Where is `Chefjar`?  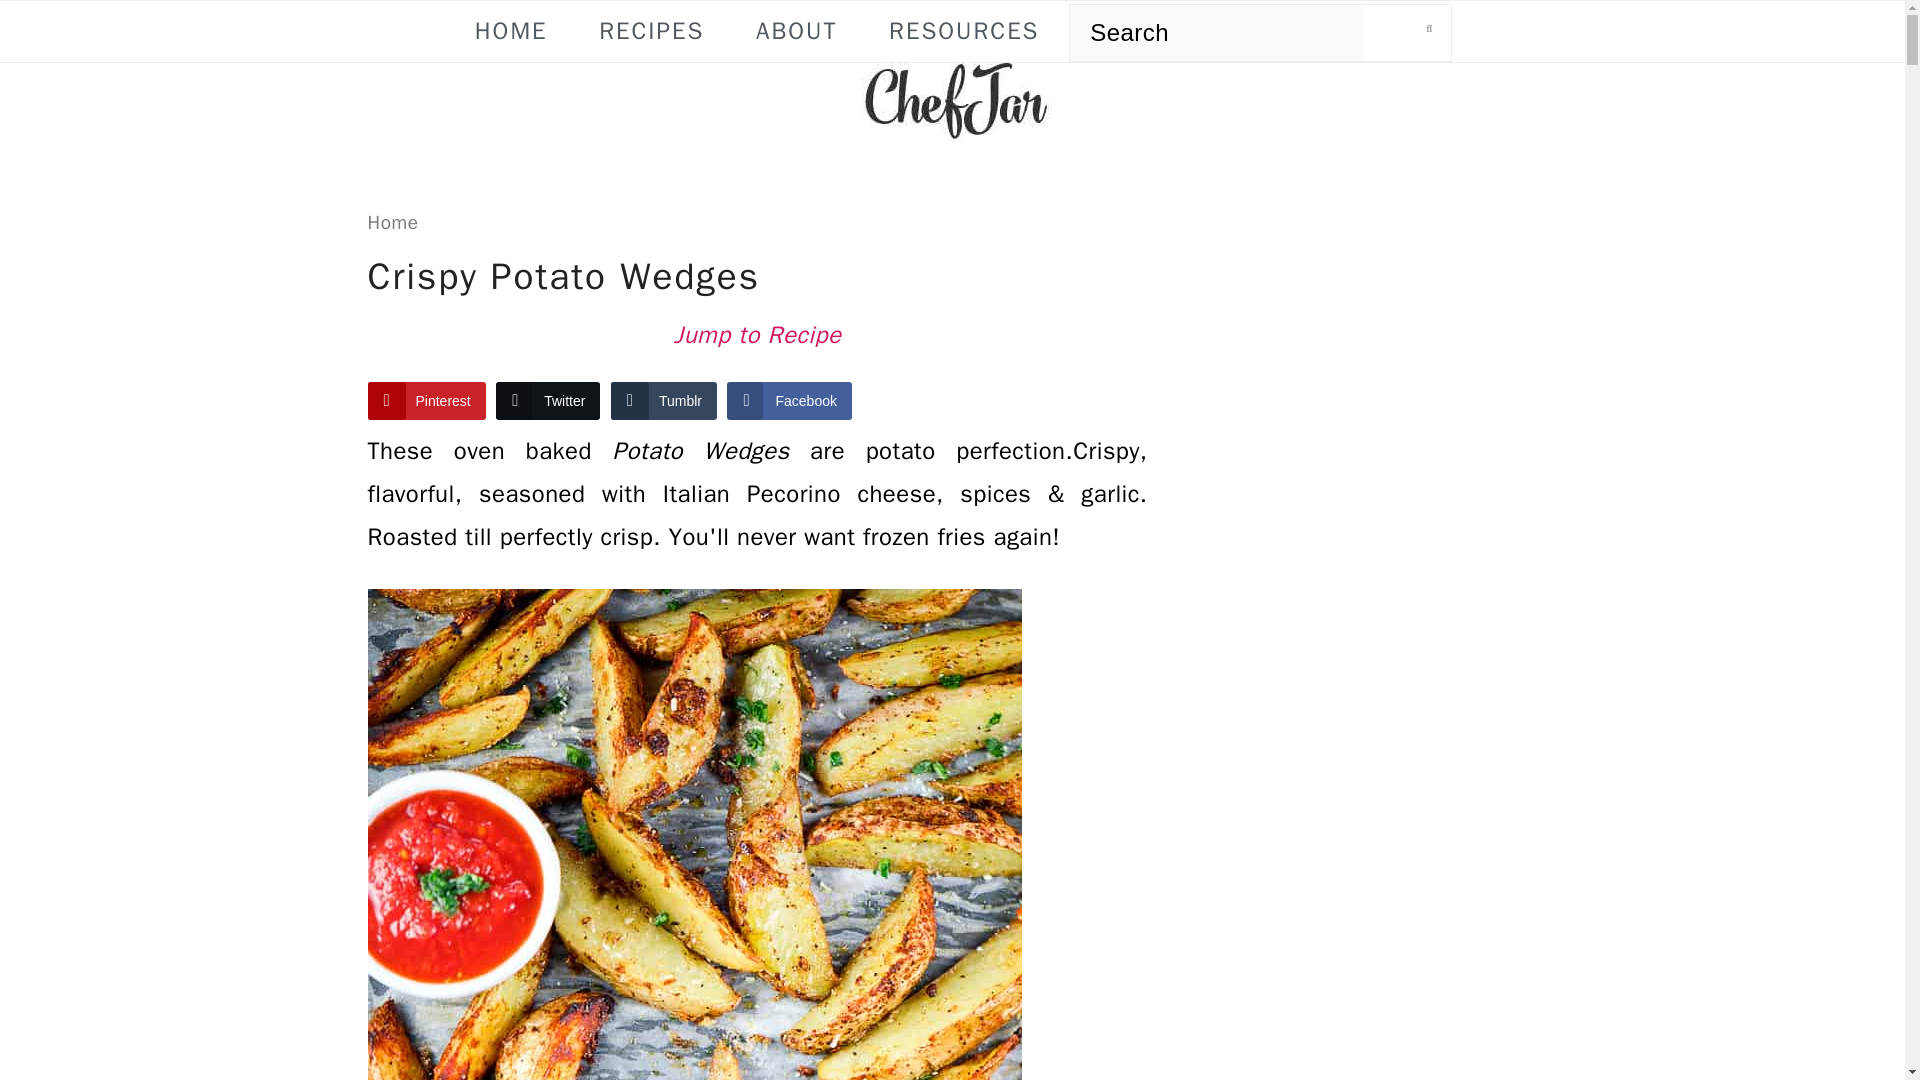
Chefjar is located at coordinates (952, 127).